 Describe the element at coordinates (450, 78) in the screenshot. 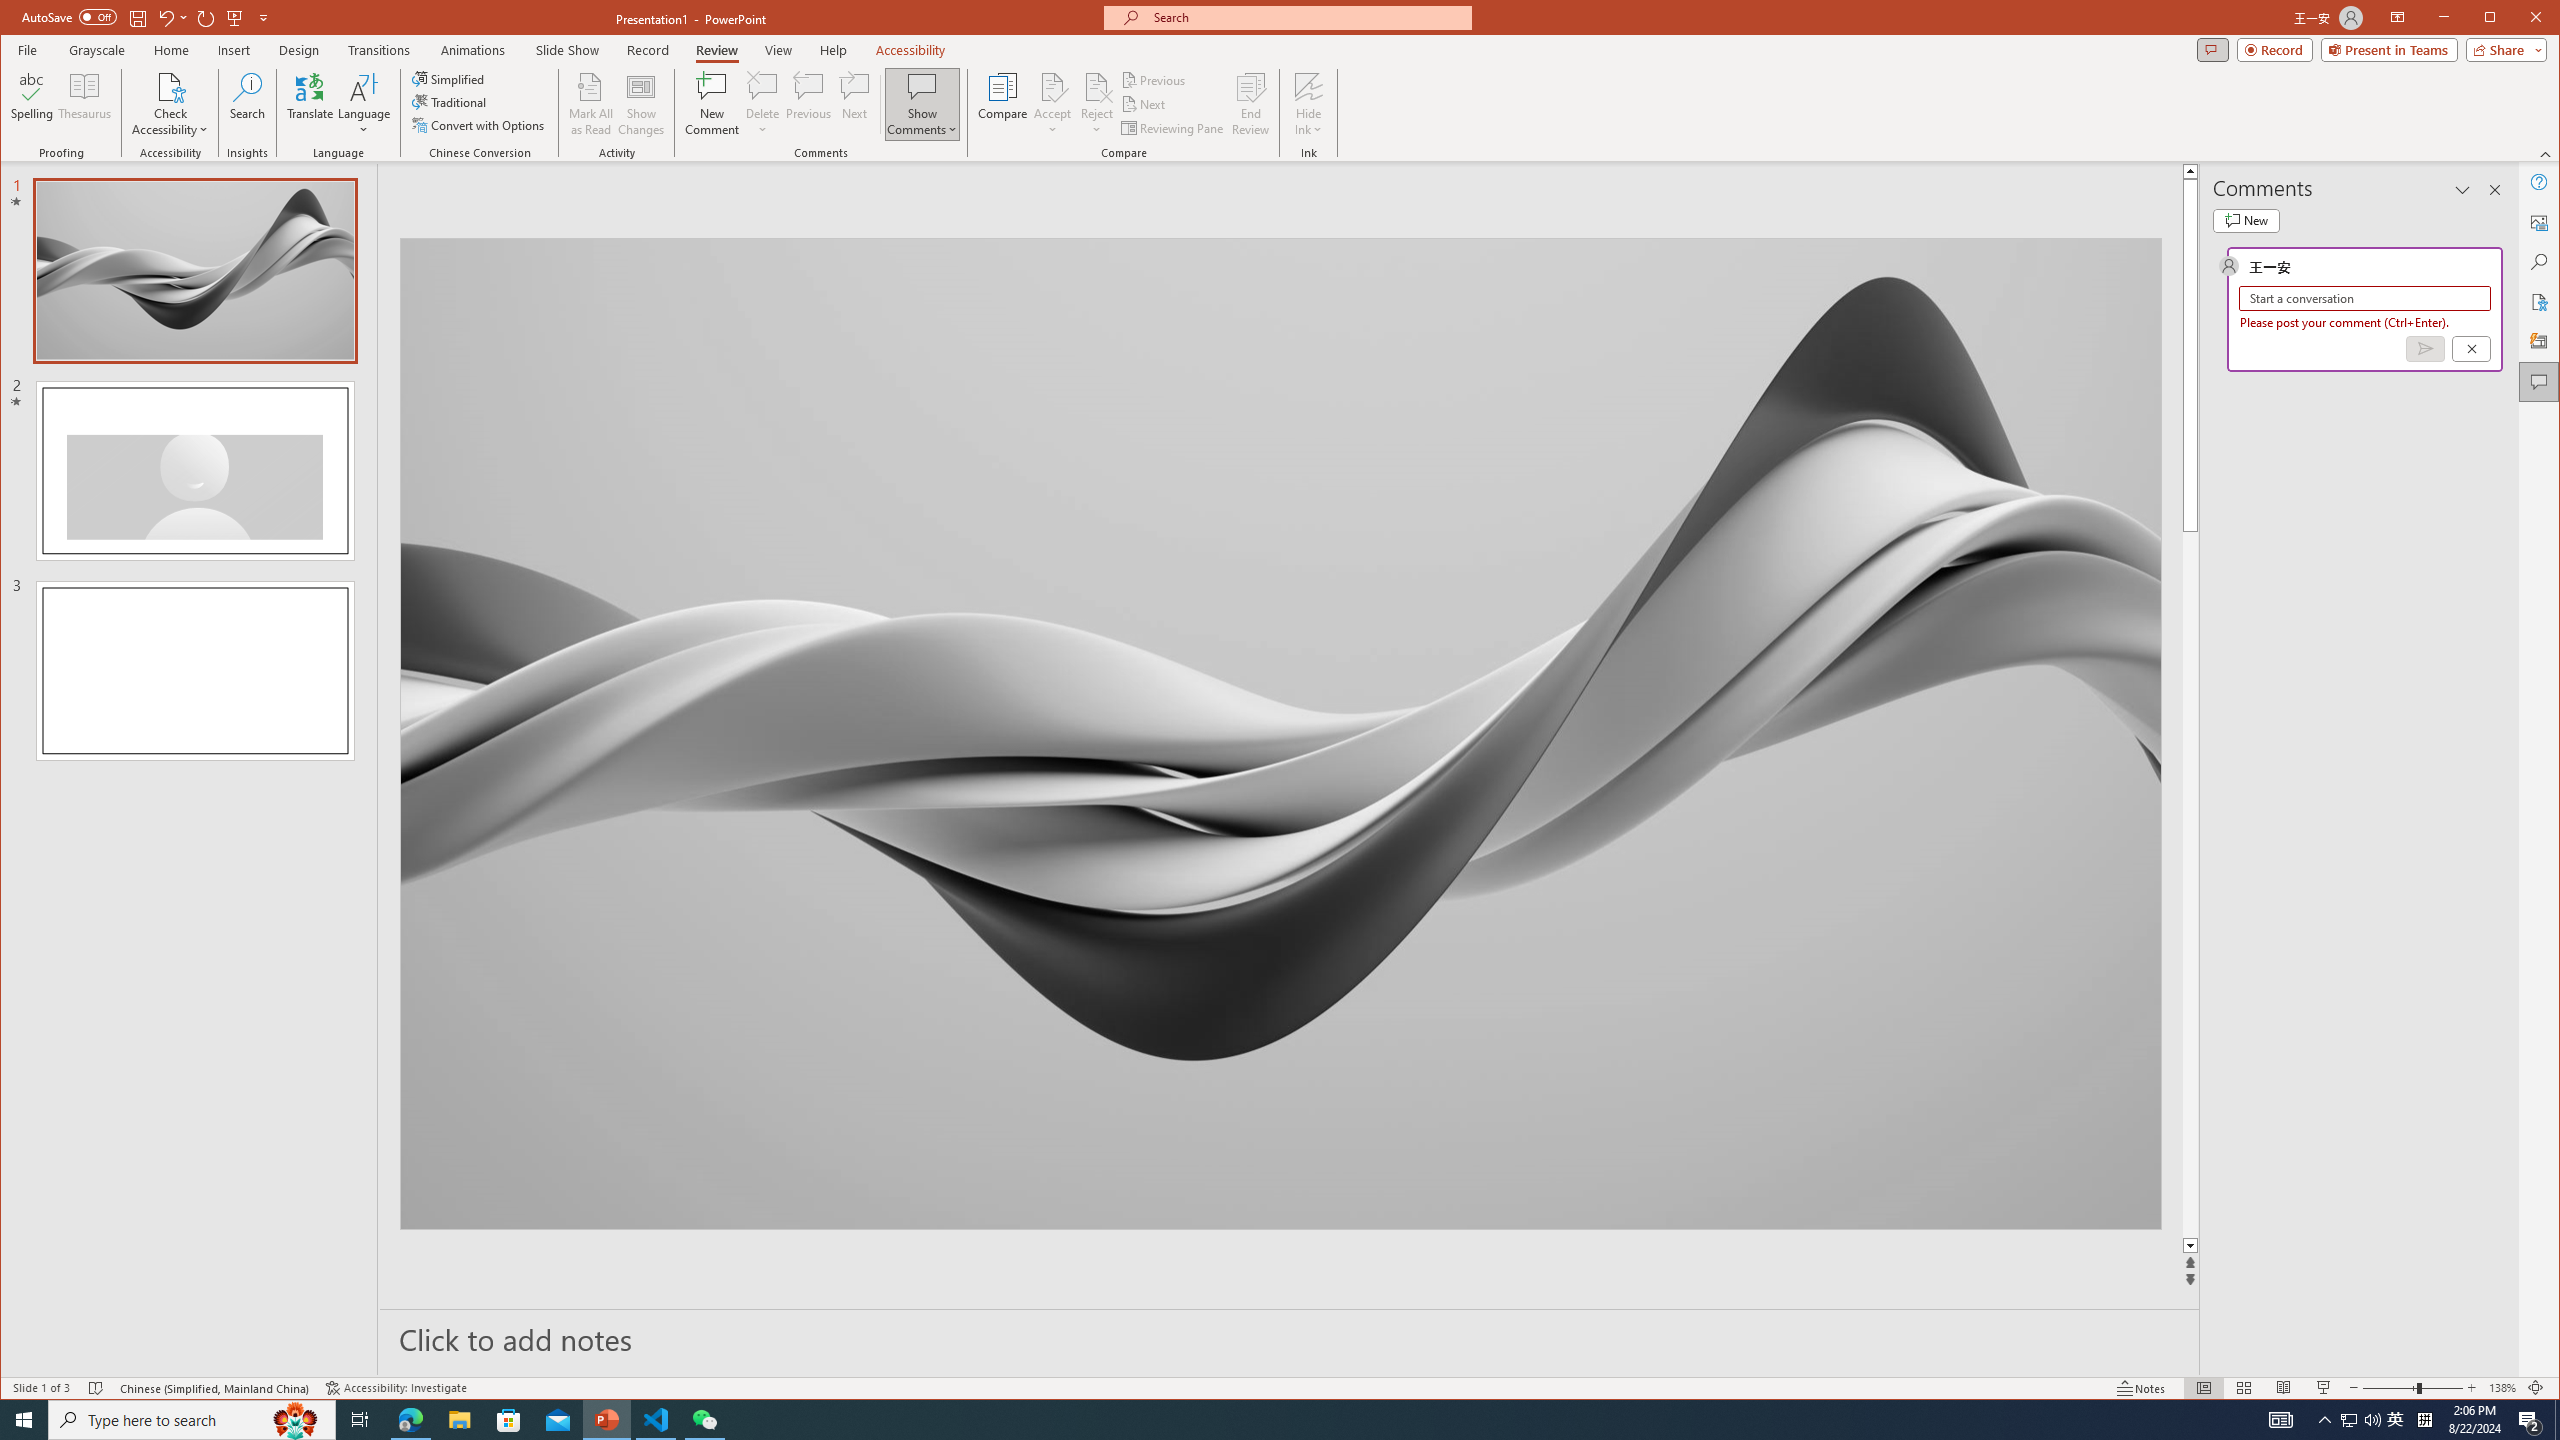

I see `Simplified` at that location.